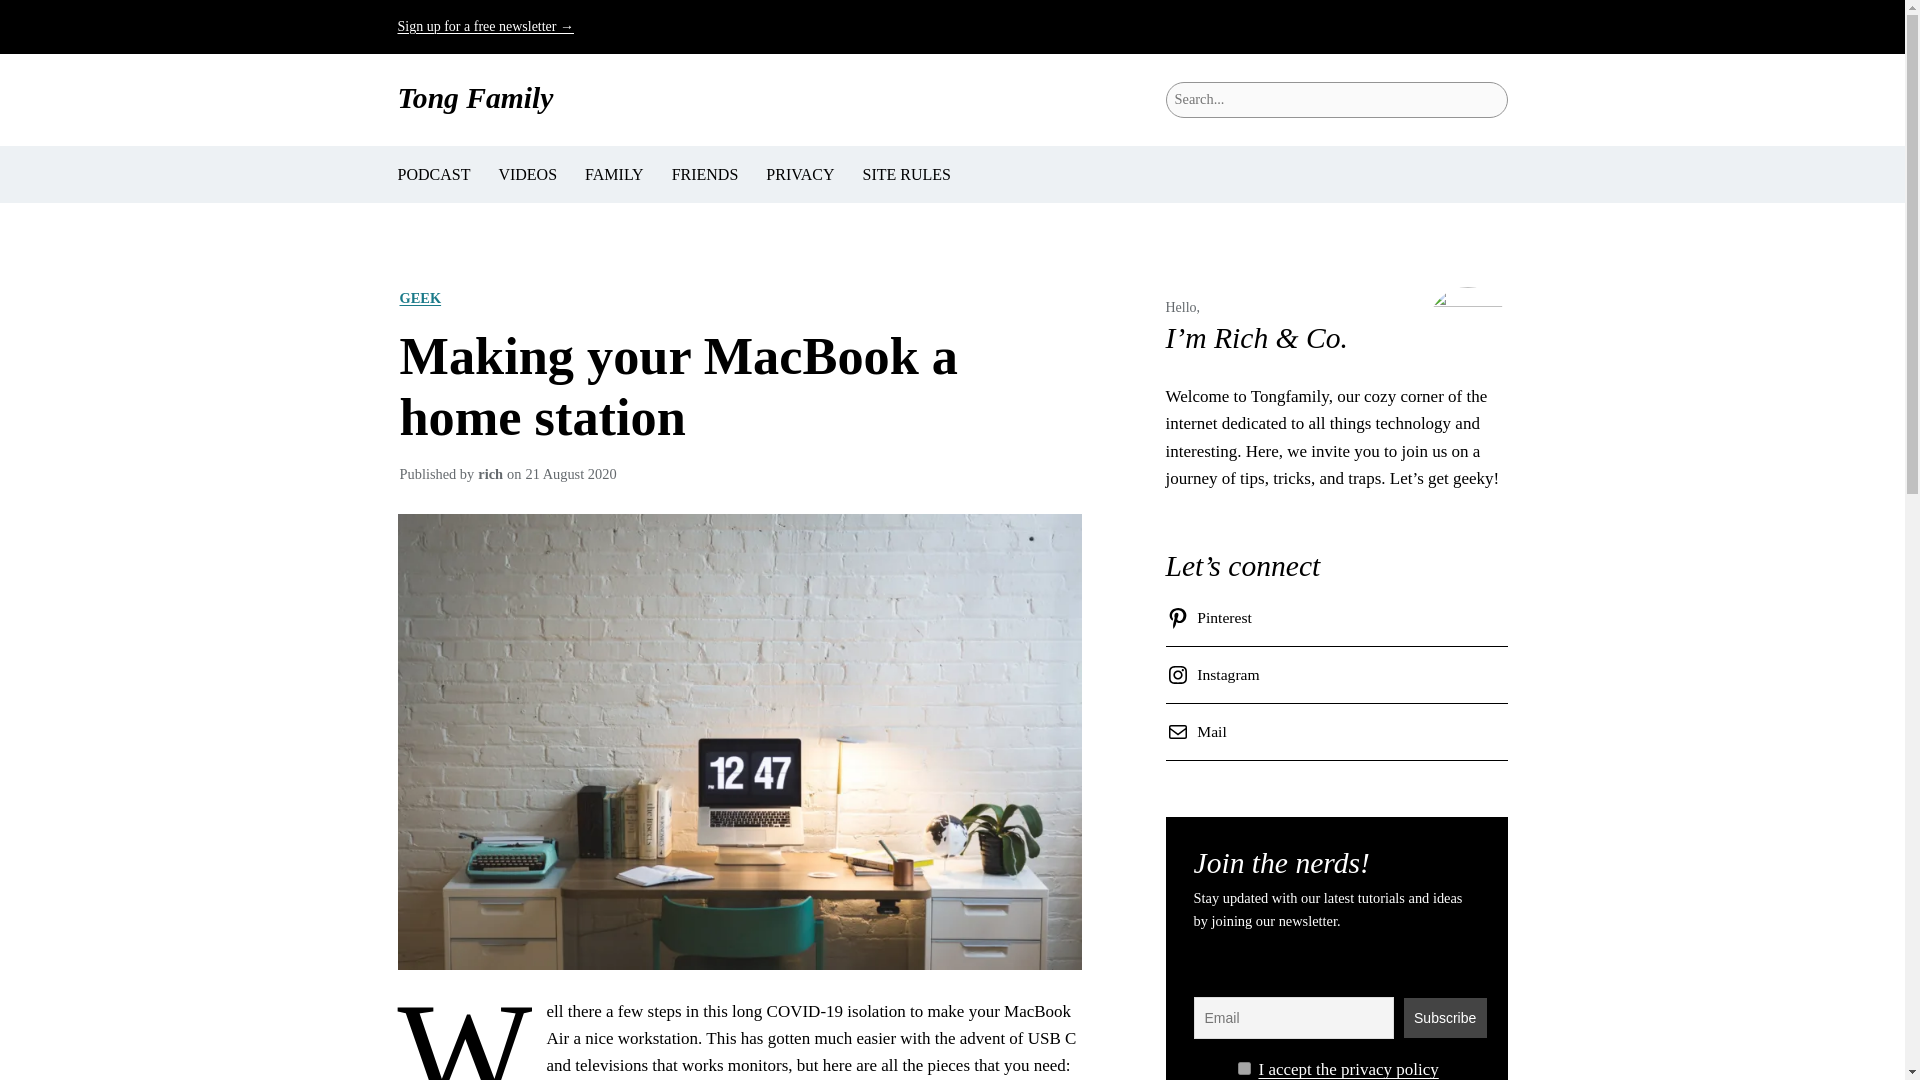 This screenshot has width=1920, height=1080. What do you see at coordinates (739, 386) in the screenshot?
I see `Making your MacBook a home station` at bounding box center [739, 386].